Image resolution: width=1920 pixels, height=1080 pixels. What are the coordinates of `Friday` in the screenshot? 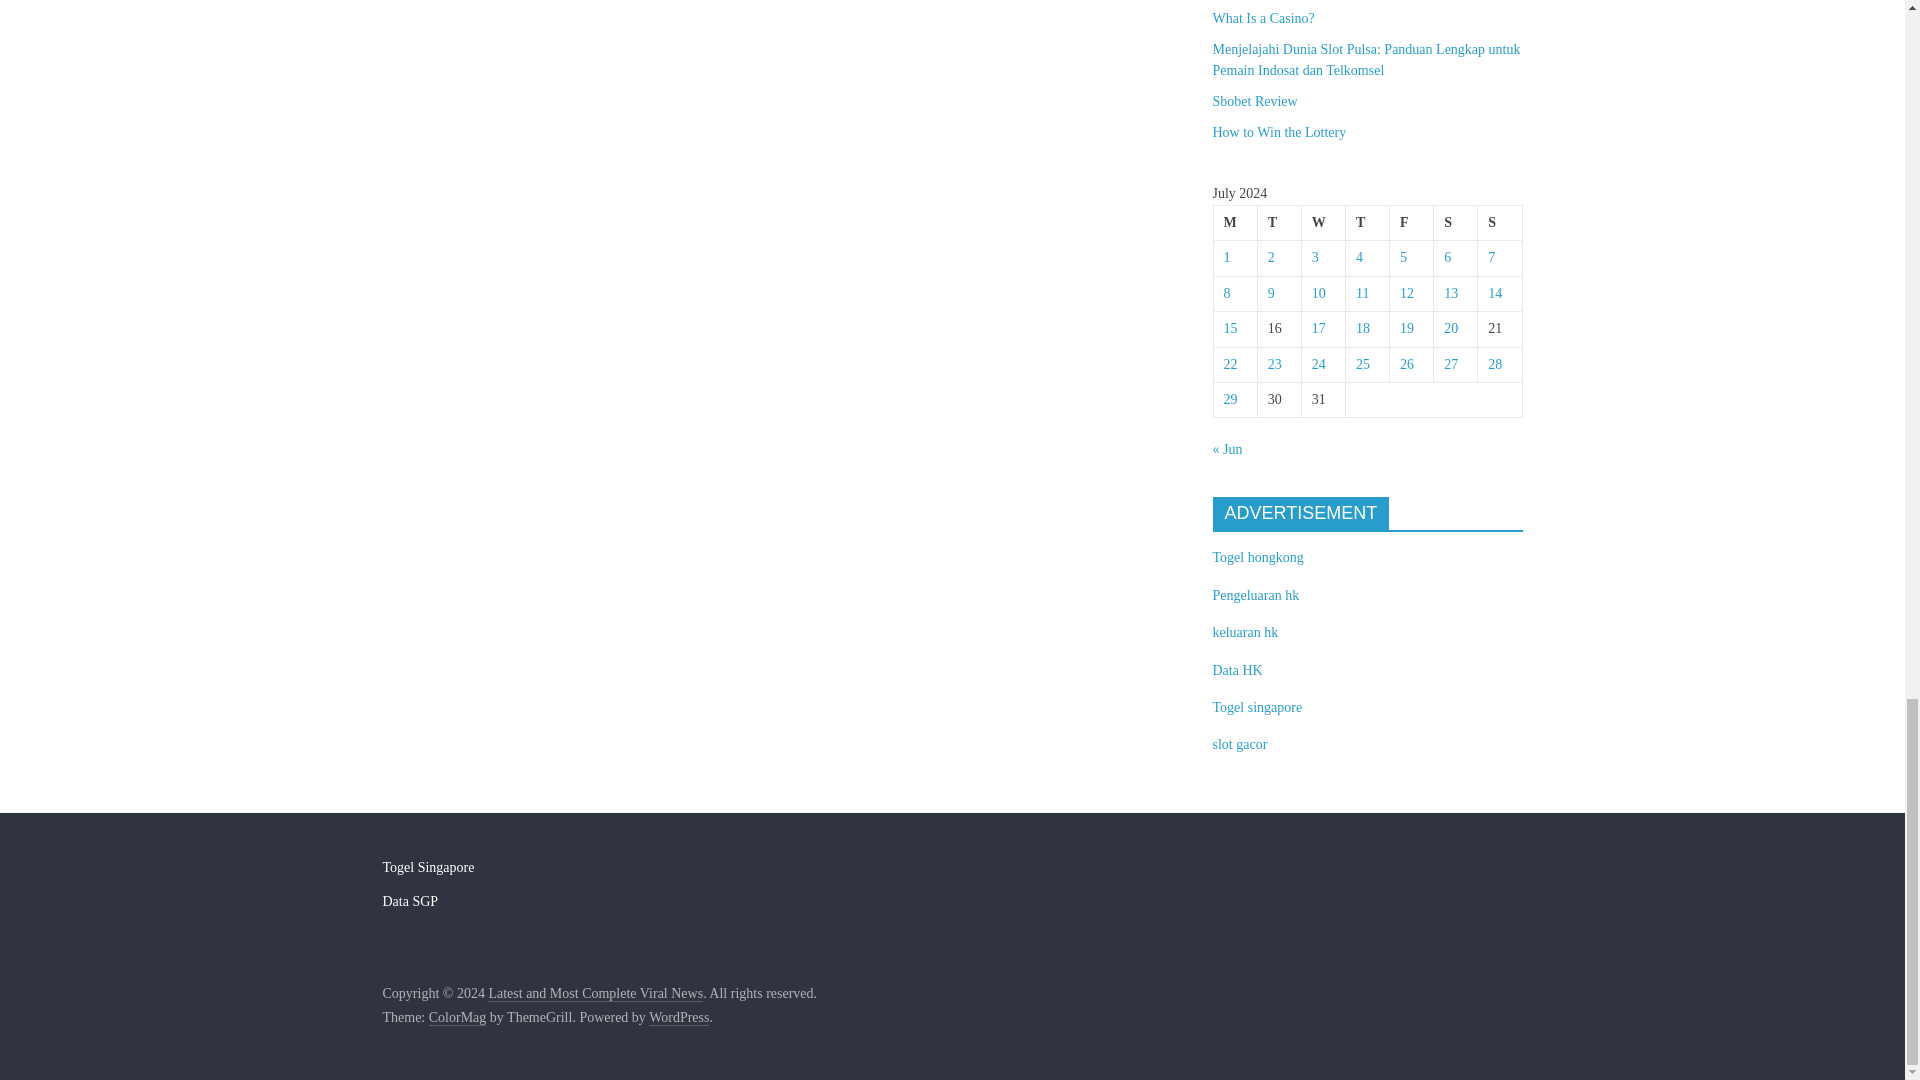 It's located at (1412, 223).